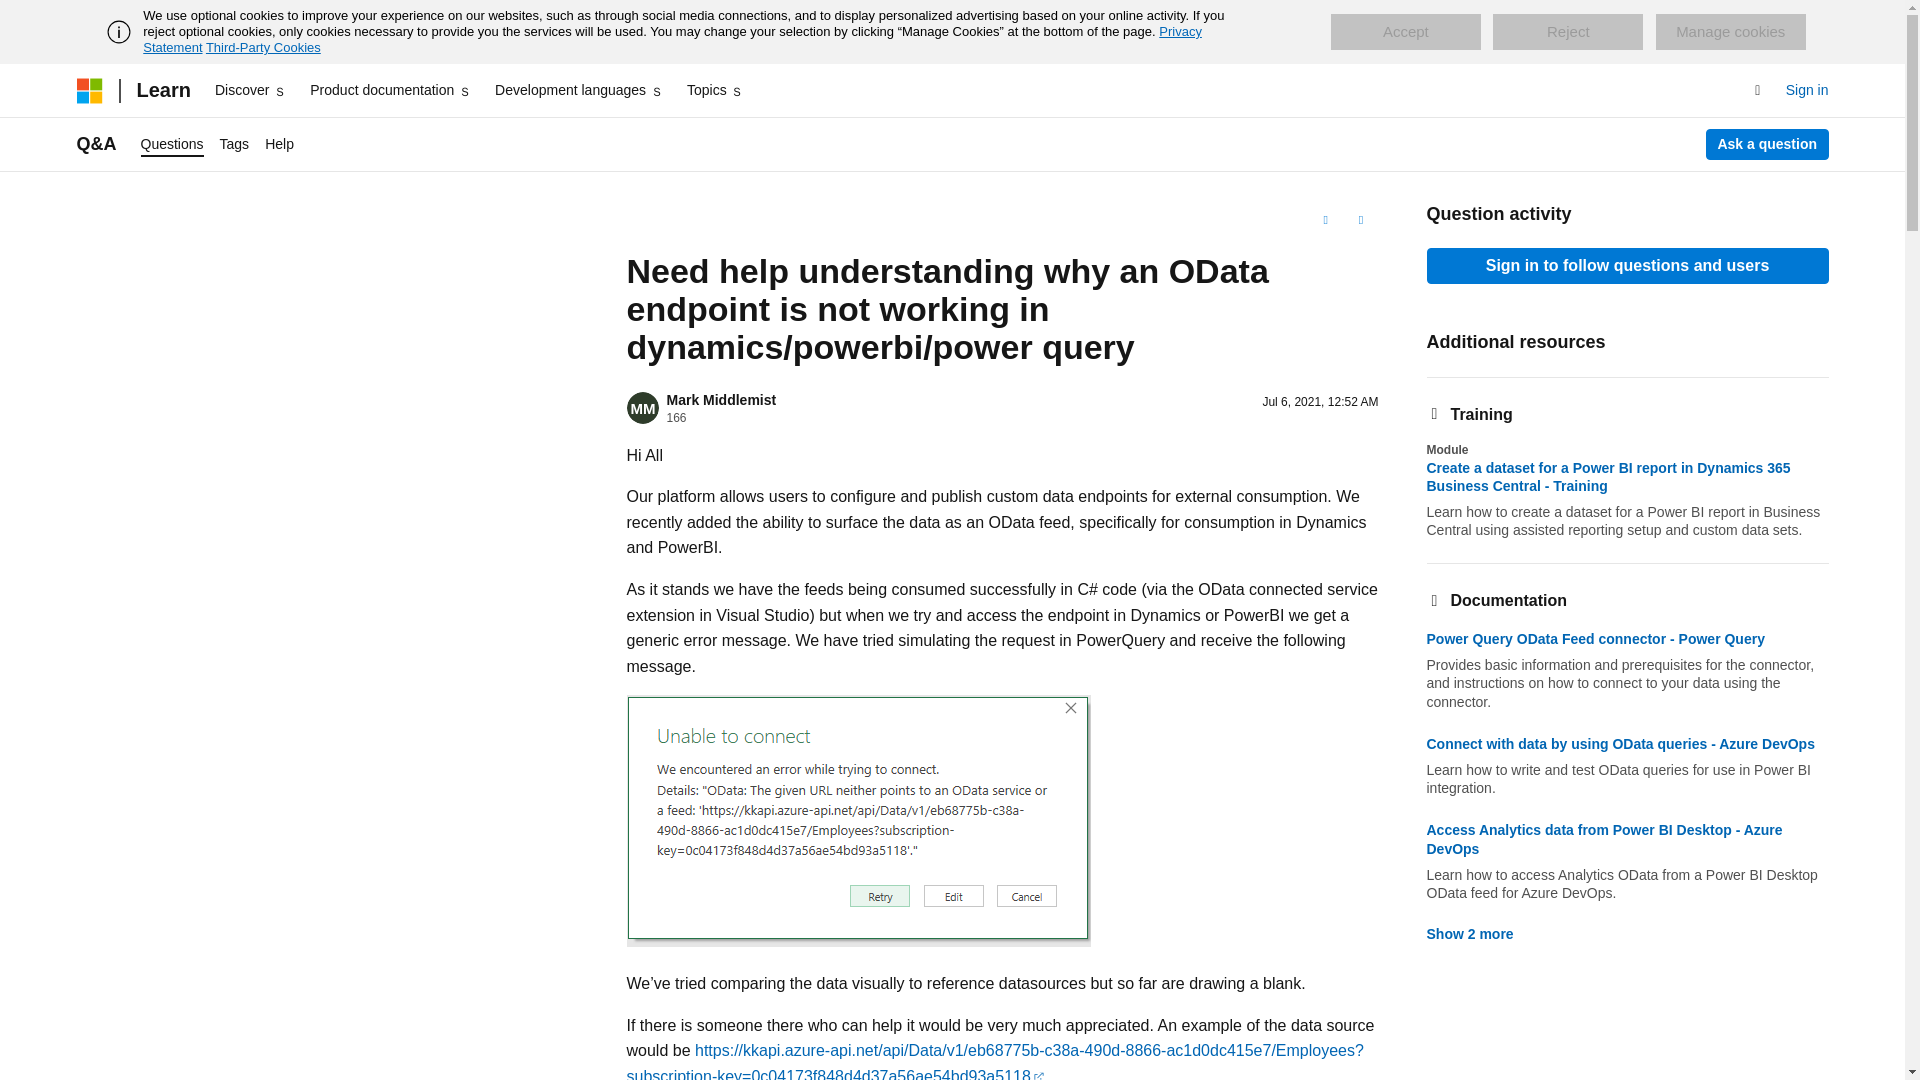  What do you see at coordinates (15, 16) in the screenshot?
I see `Skip to main content` at bounding box center [15, 16].